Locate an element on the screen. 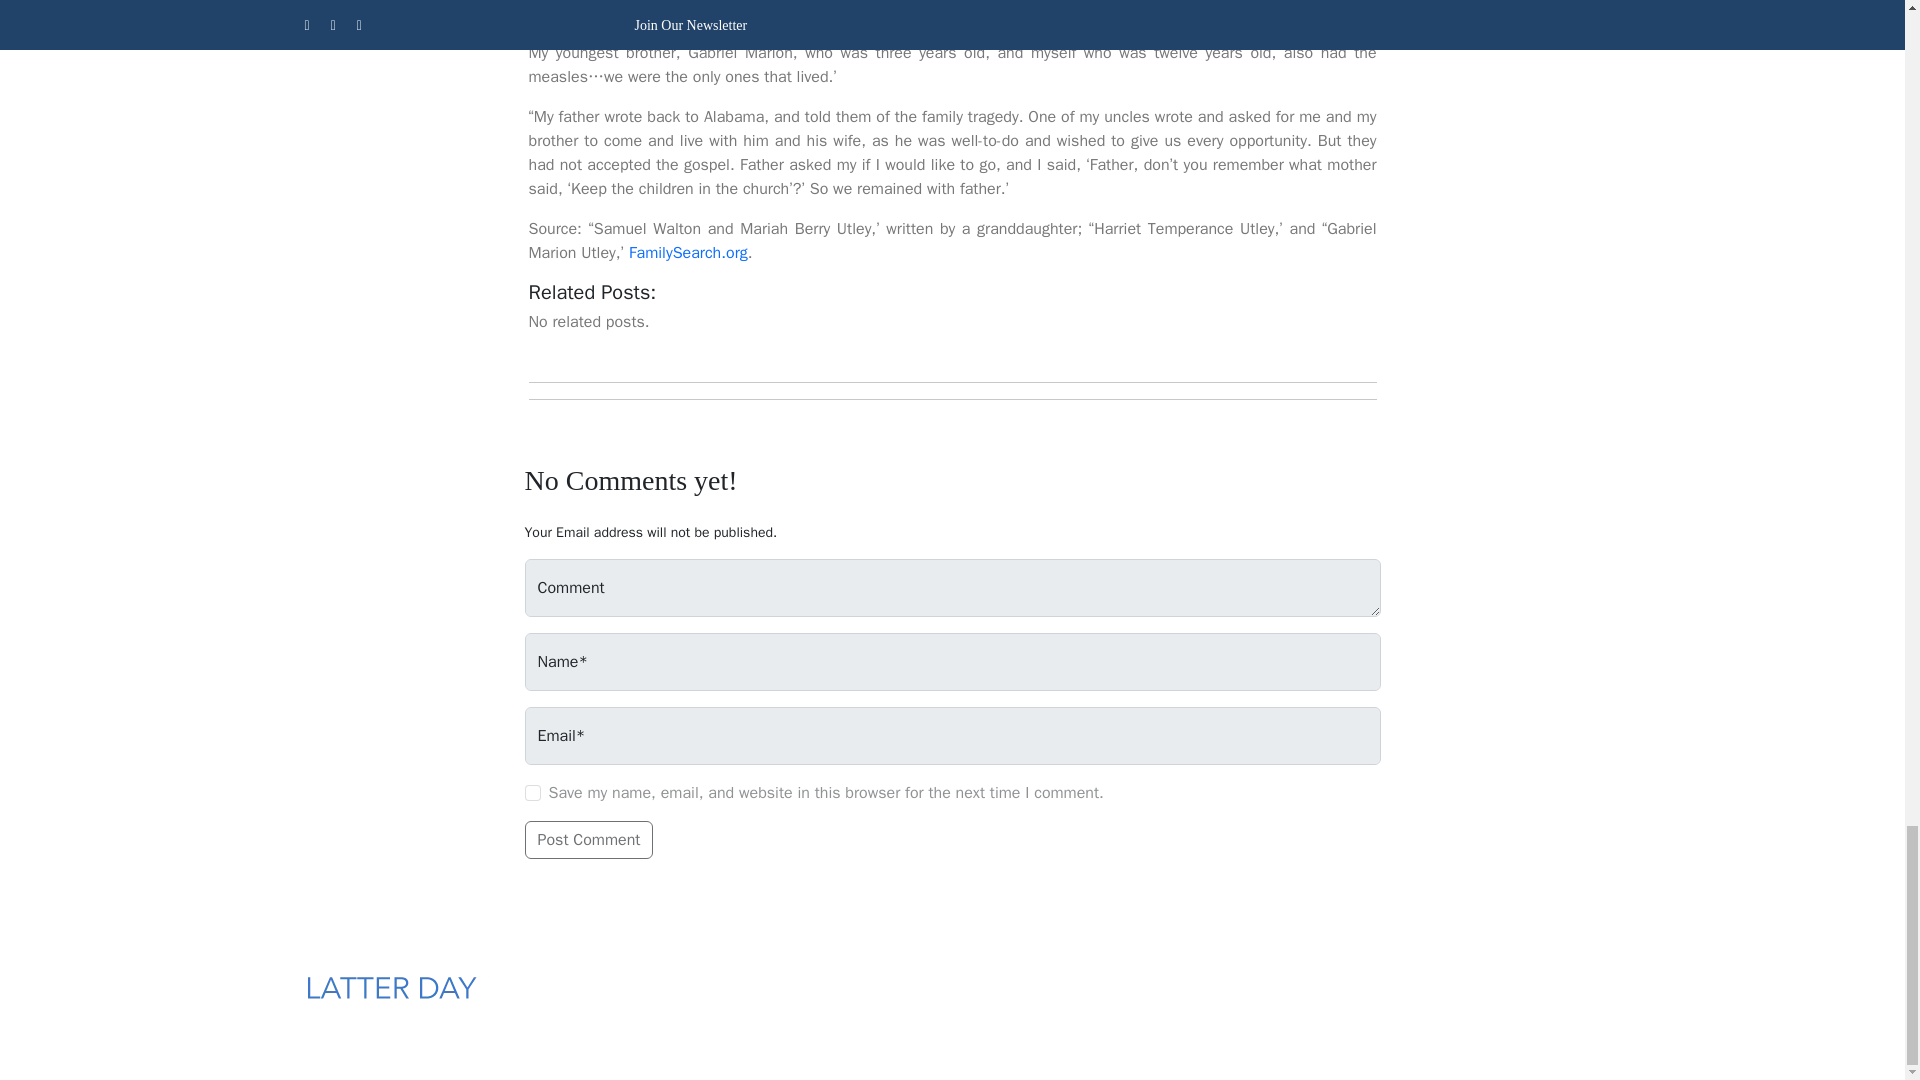  AUTHORS is located at coordinates (1004, 993).